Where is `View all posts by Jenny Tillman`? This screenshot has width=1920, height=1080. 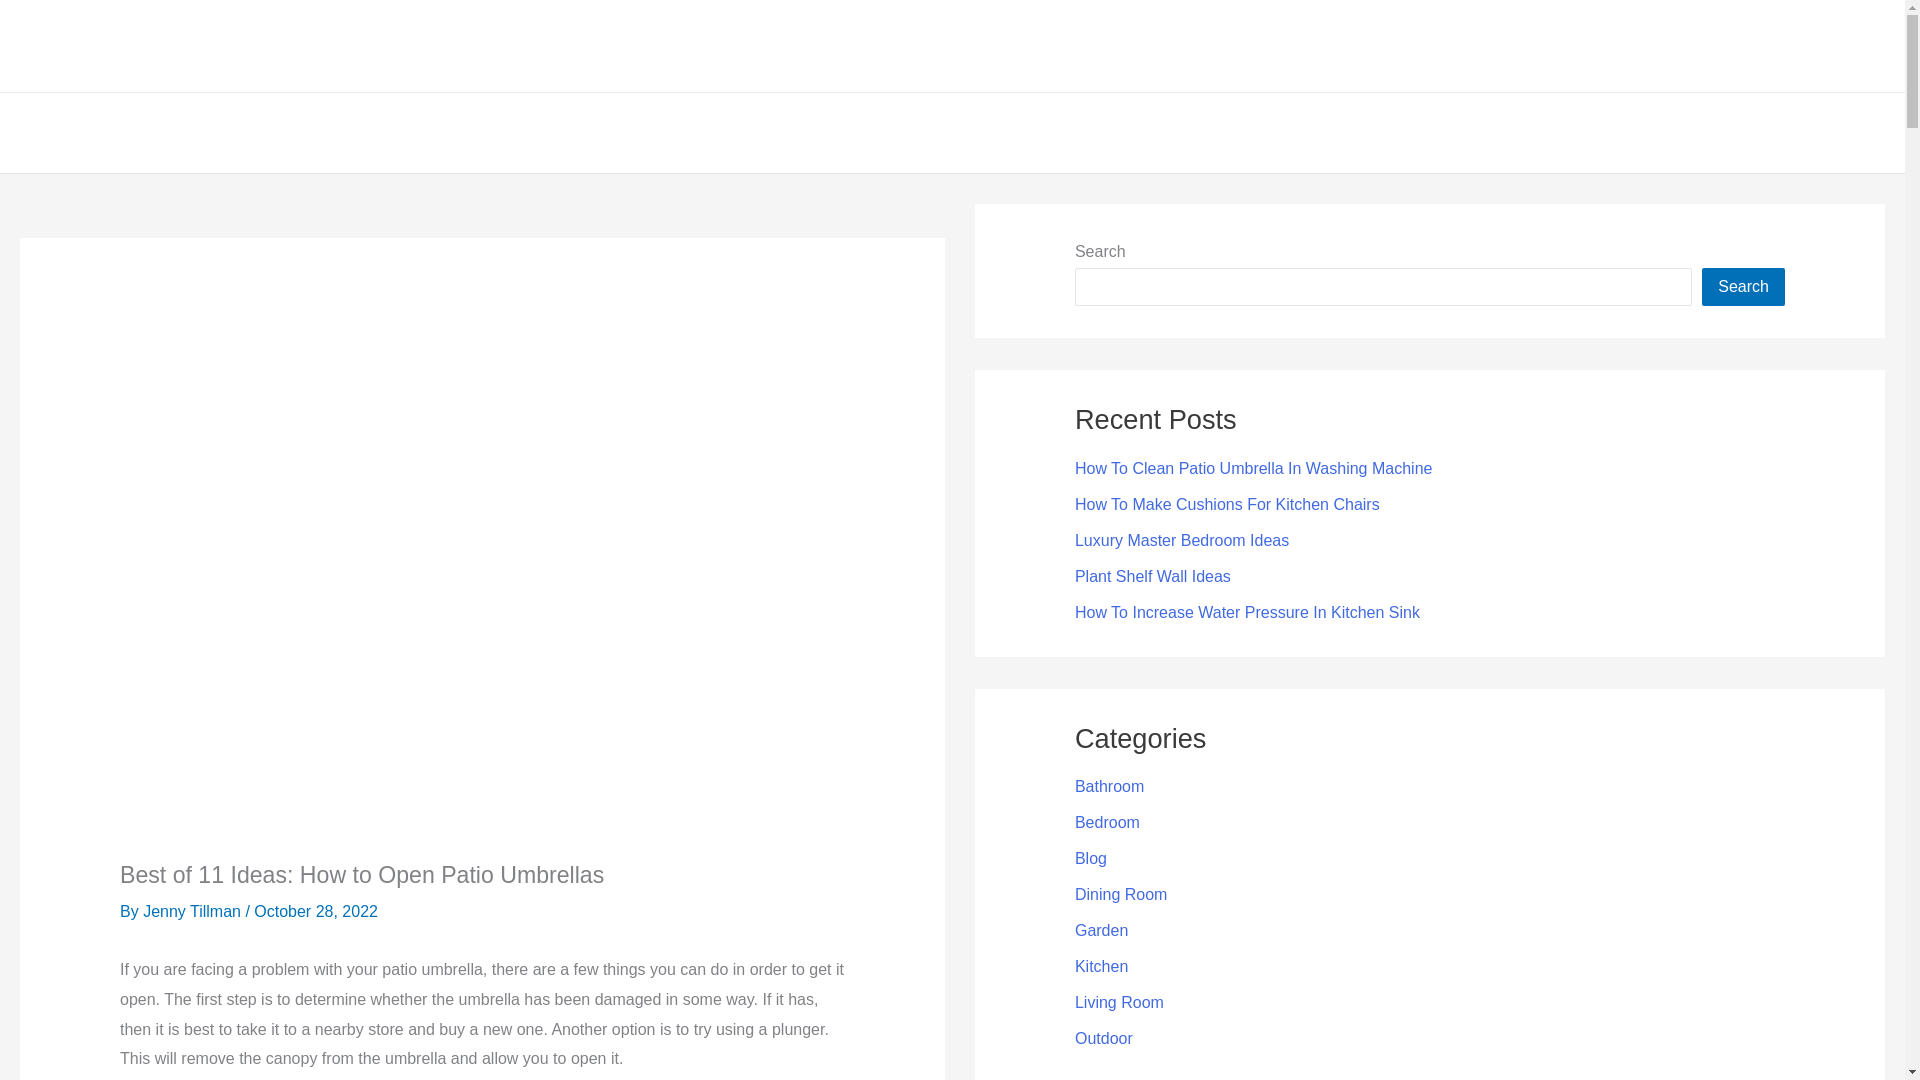 View all posts by Jenny Tillman is located at coordinates (194, 911).